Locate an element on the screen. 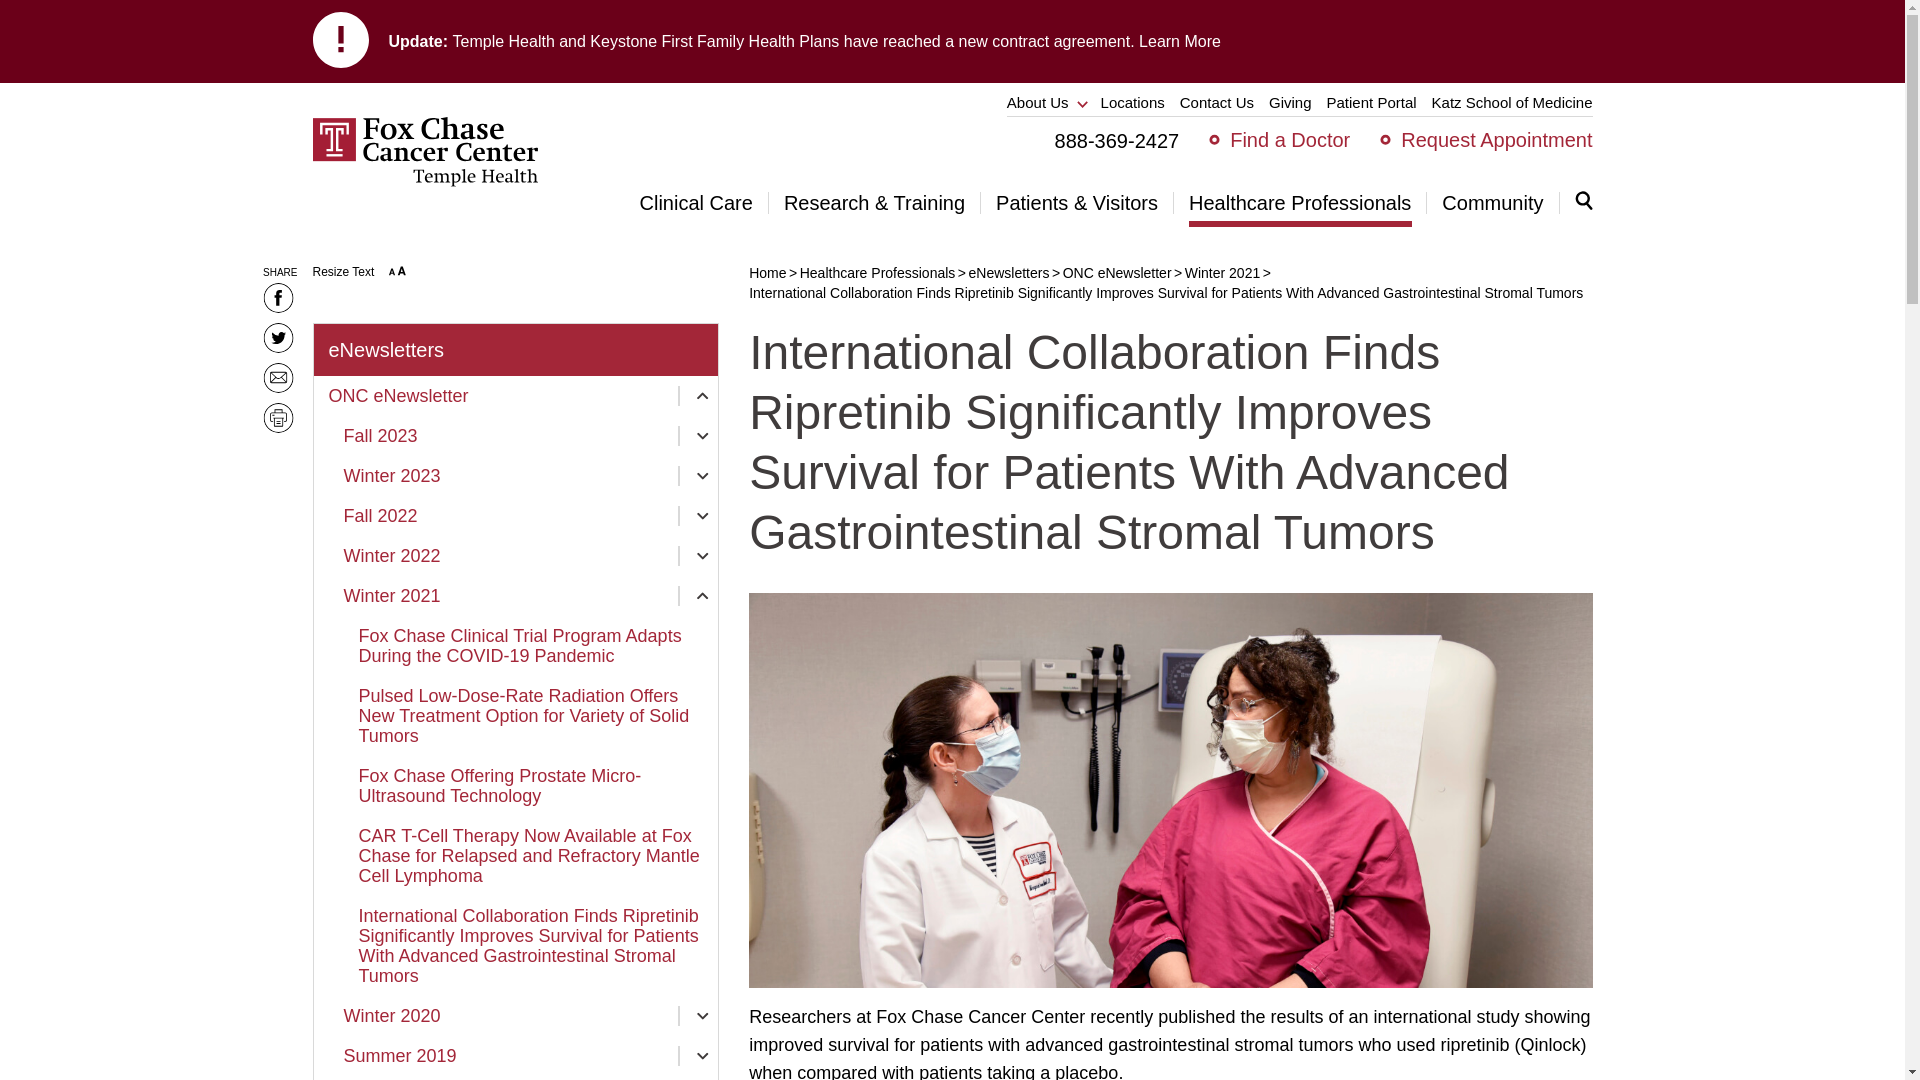 The width and height of the screenshot is (1920, 1080). Giving is located at coordinates (1290, 102).